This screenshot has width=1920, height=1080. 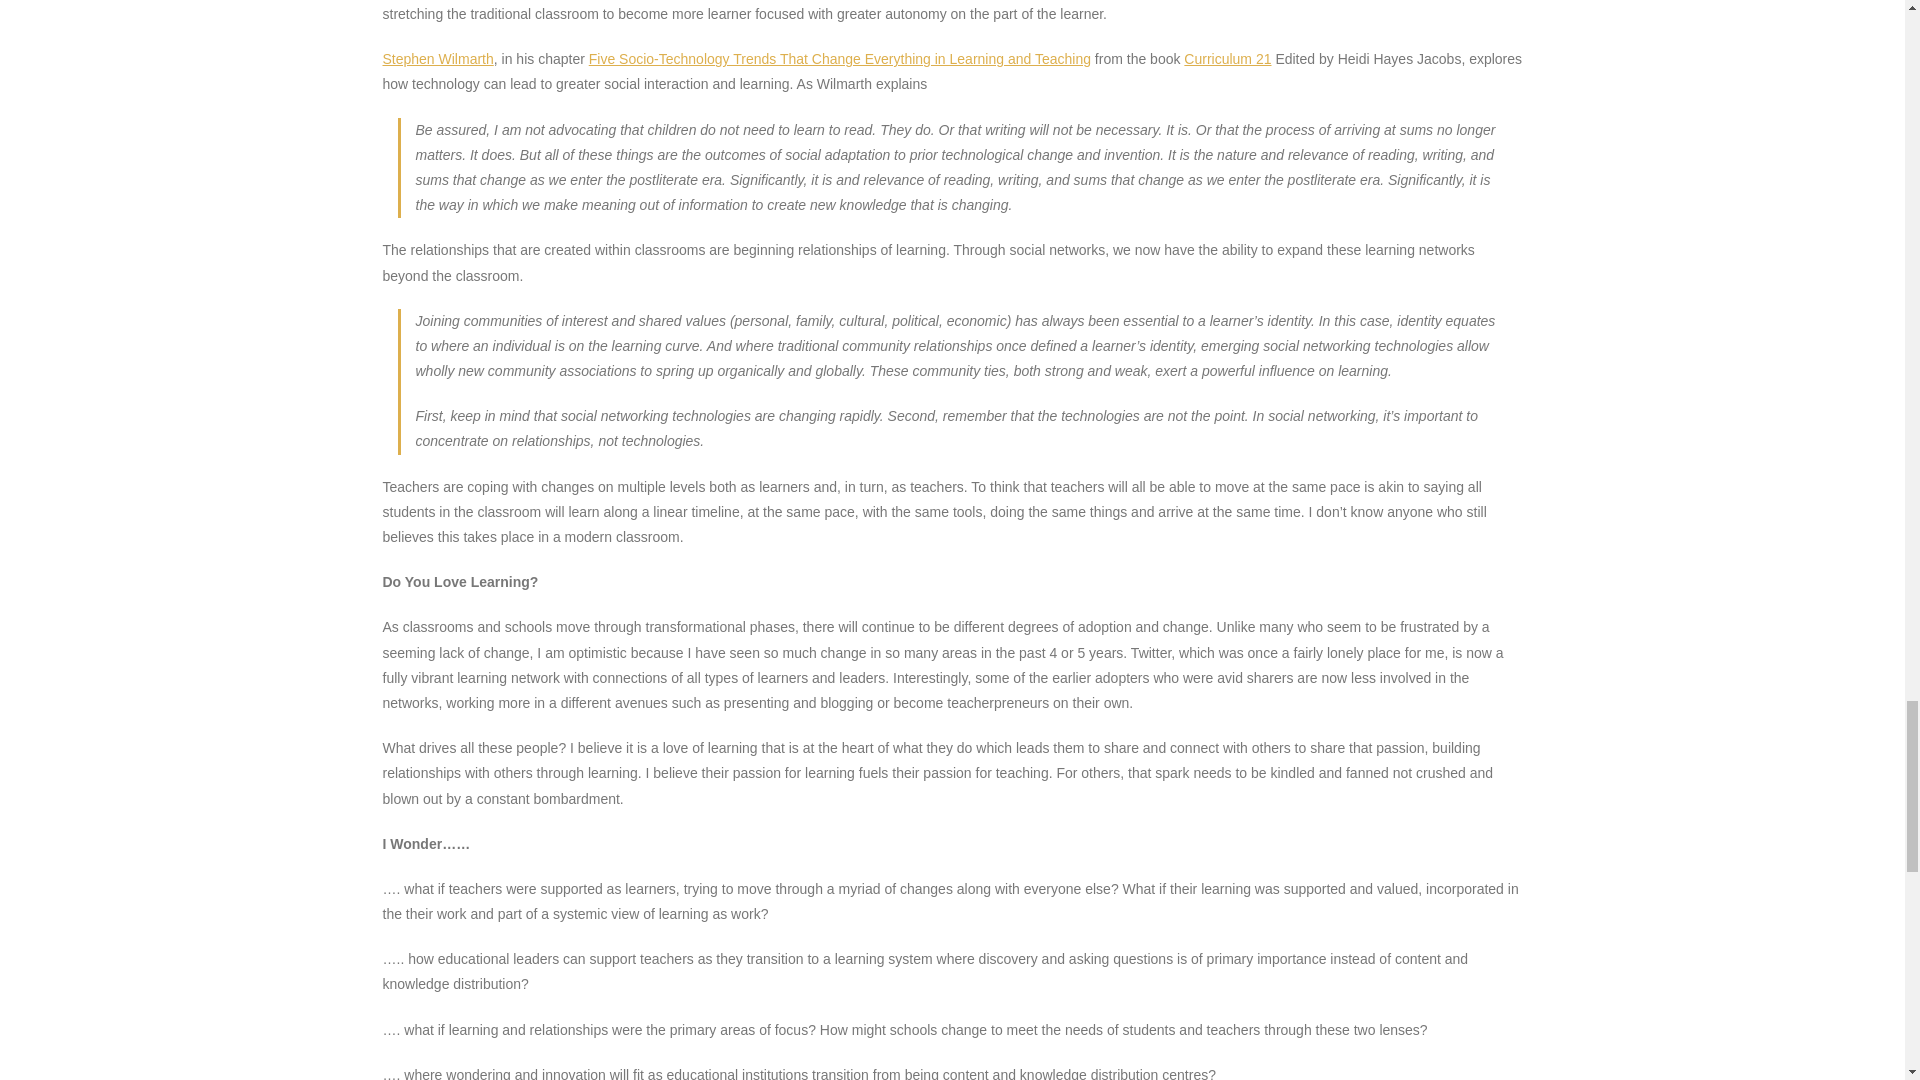 I want to click on Page 4, so click(x=956, y=381).